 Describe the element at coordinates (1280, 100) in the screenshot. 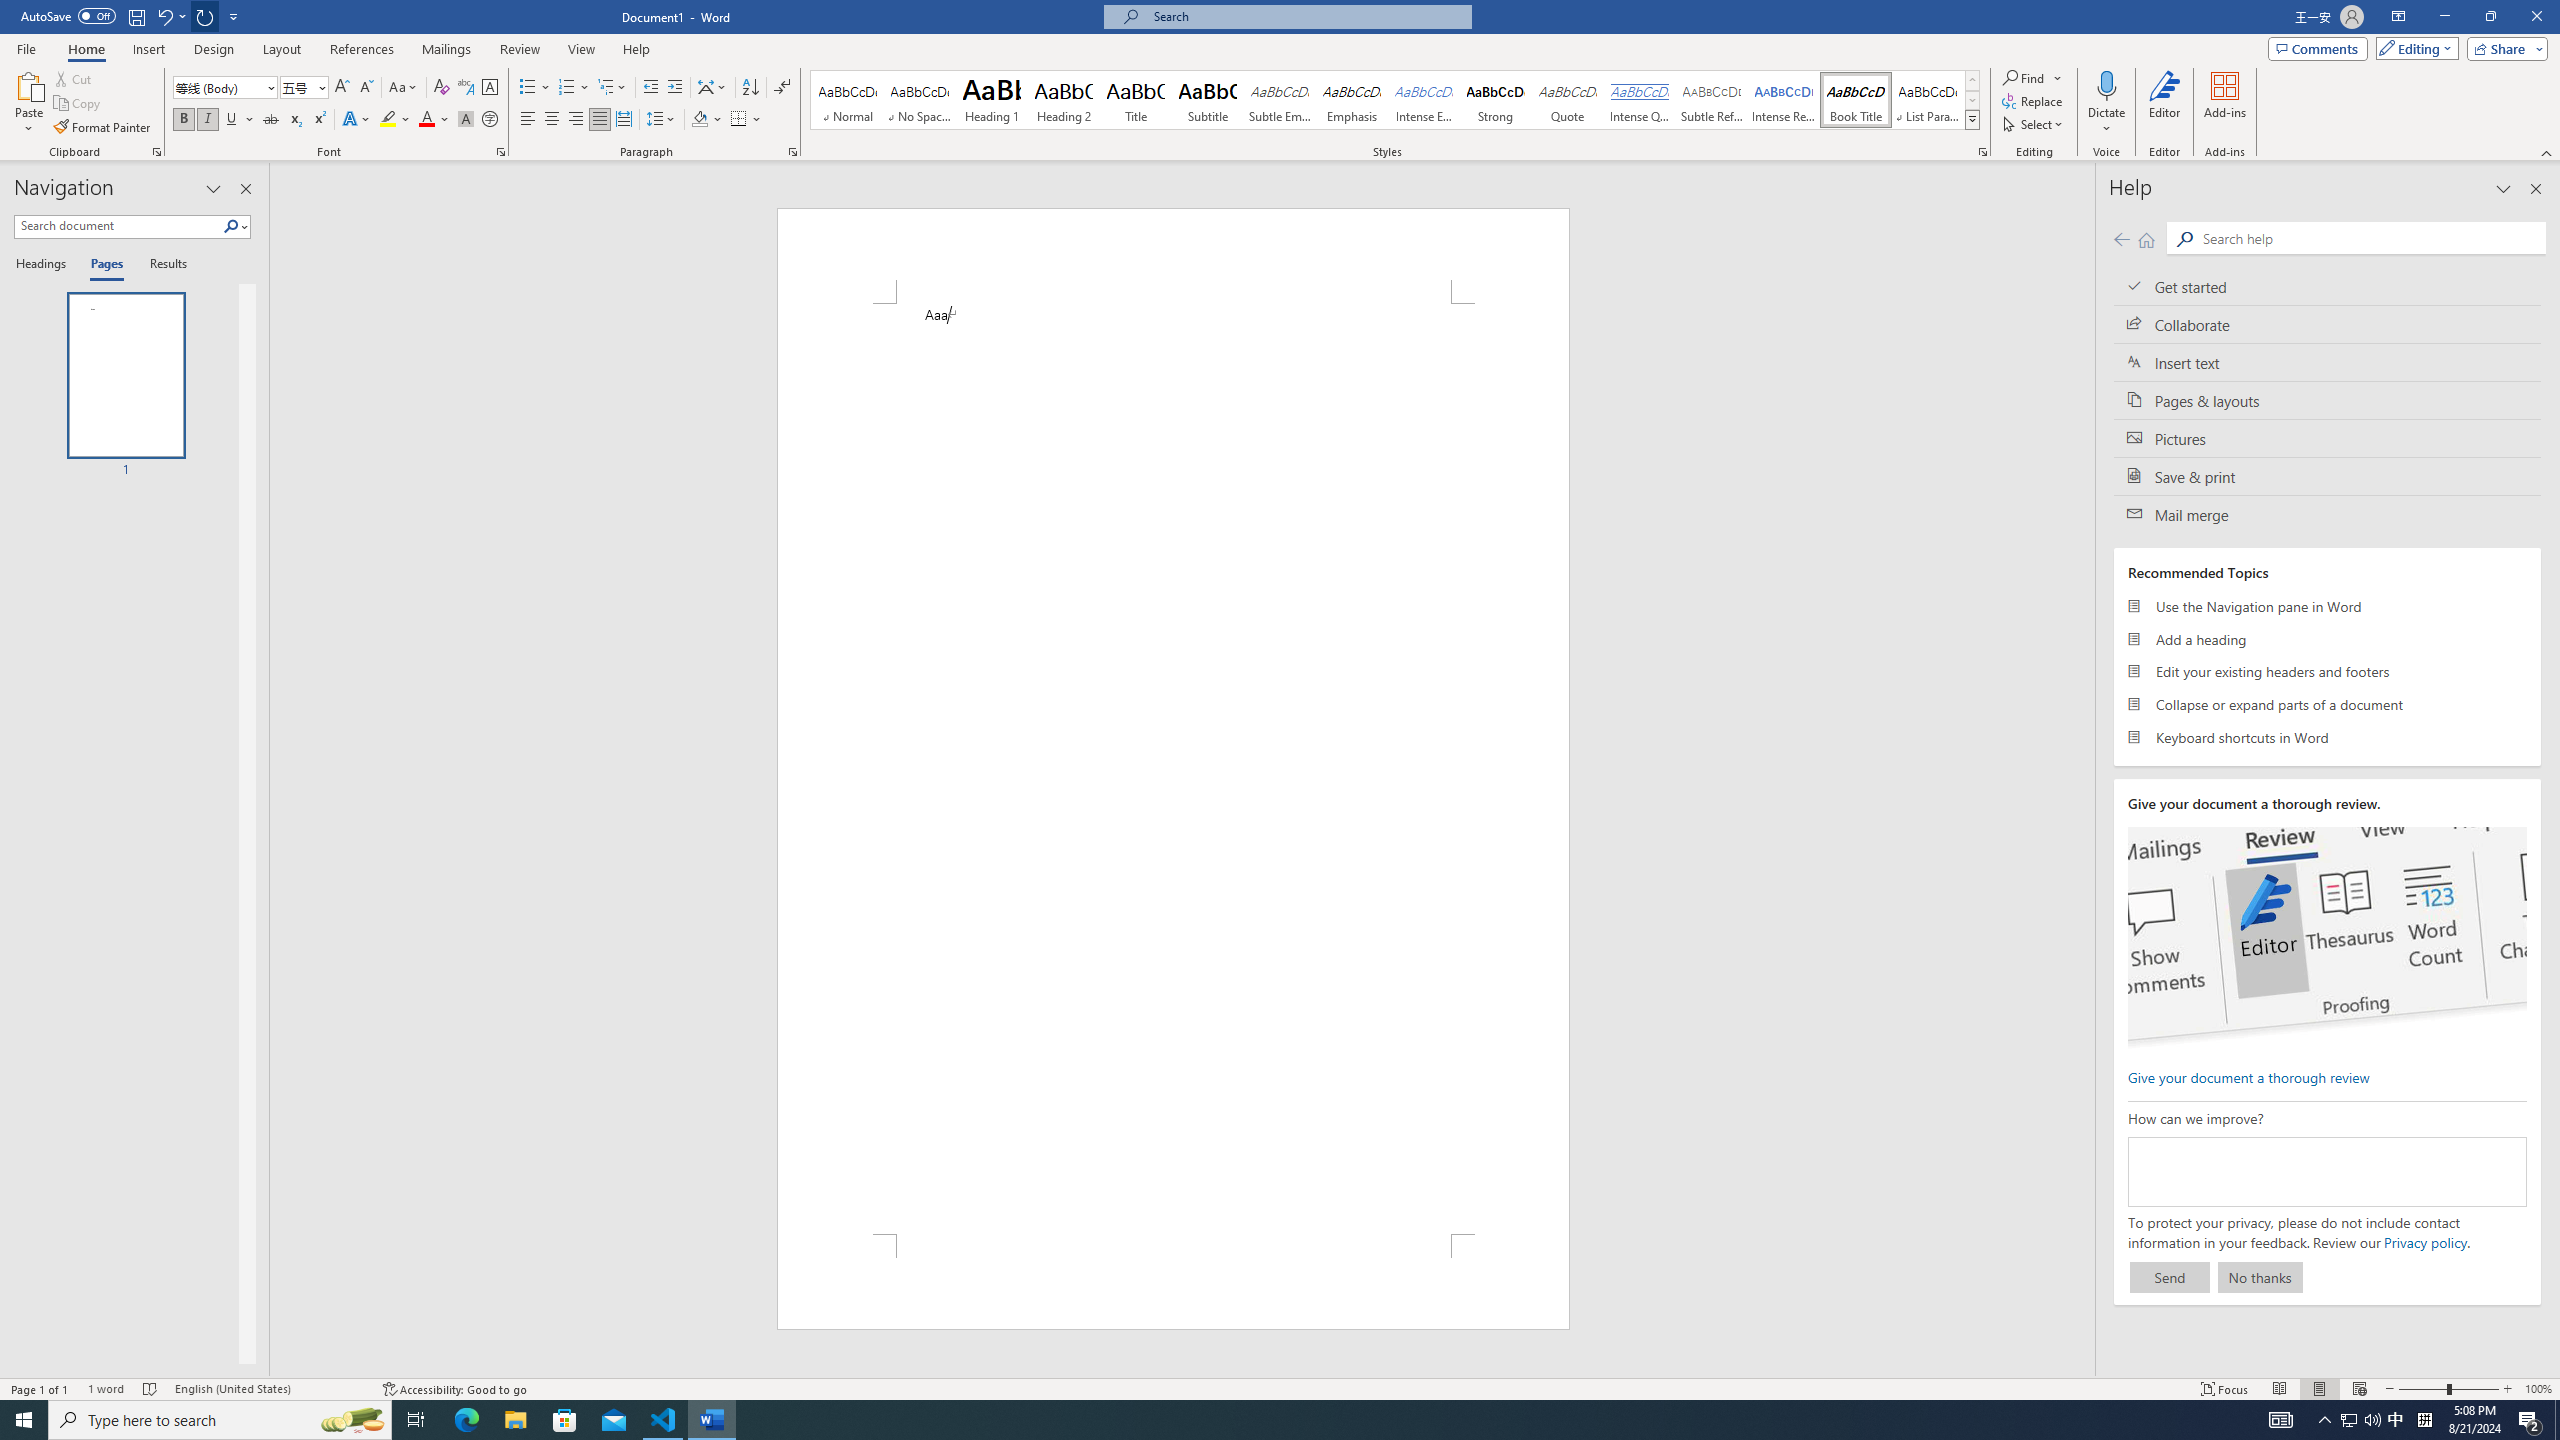

I see `Subtle Emphasis` at that location.